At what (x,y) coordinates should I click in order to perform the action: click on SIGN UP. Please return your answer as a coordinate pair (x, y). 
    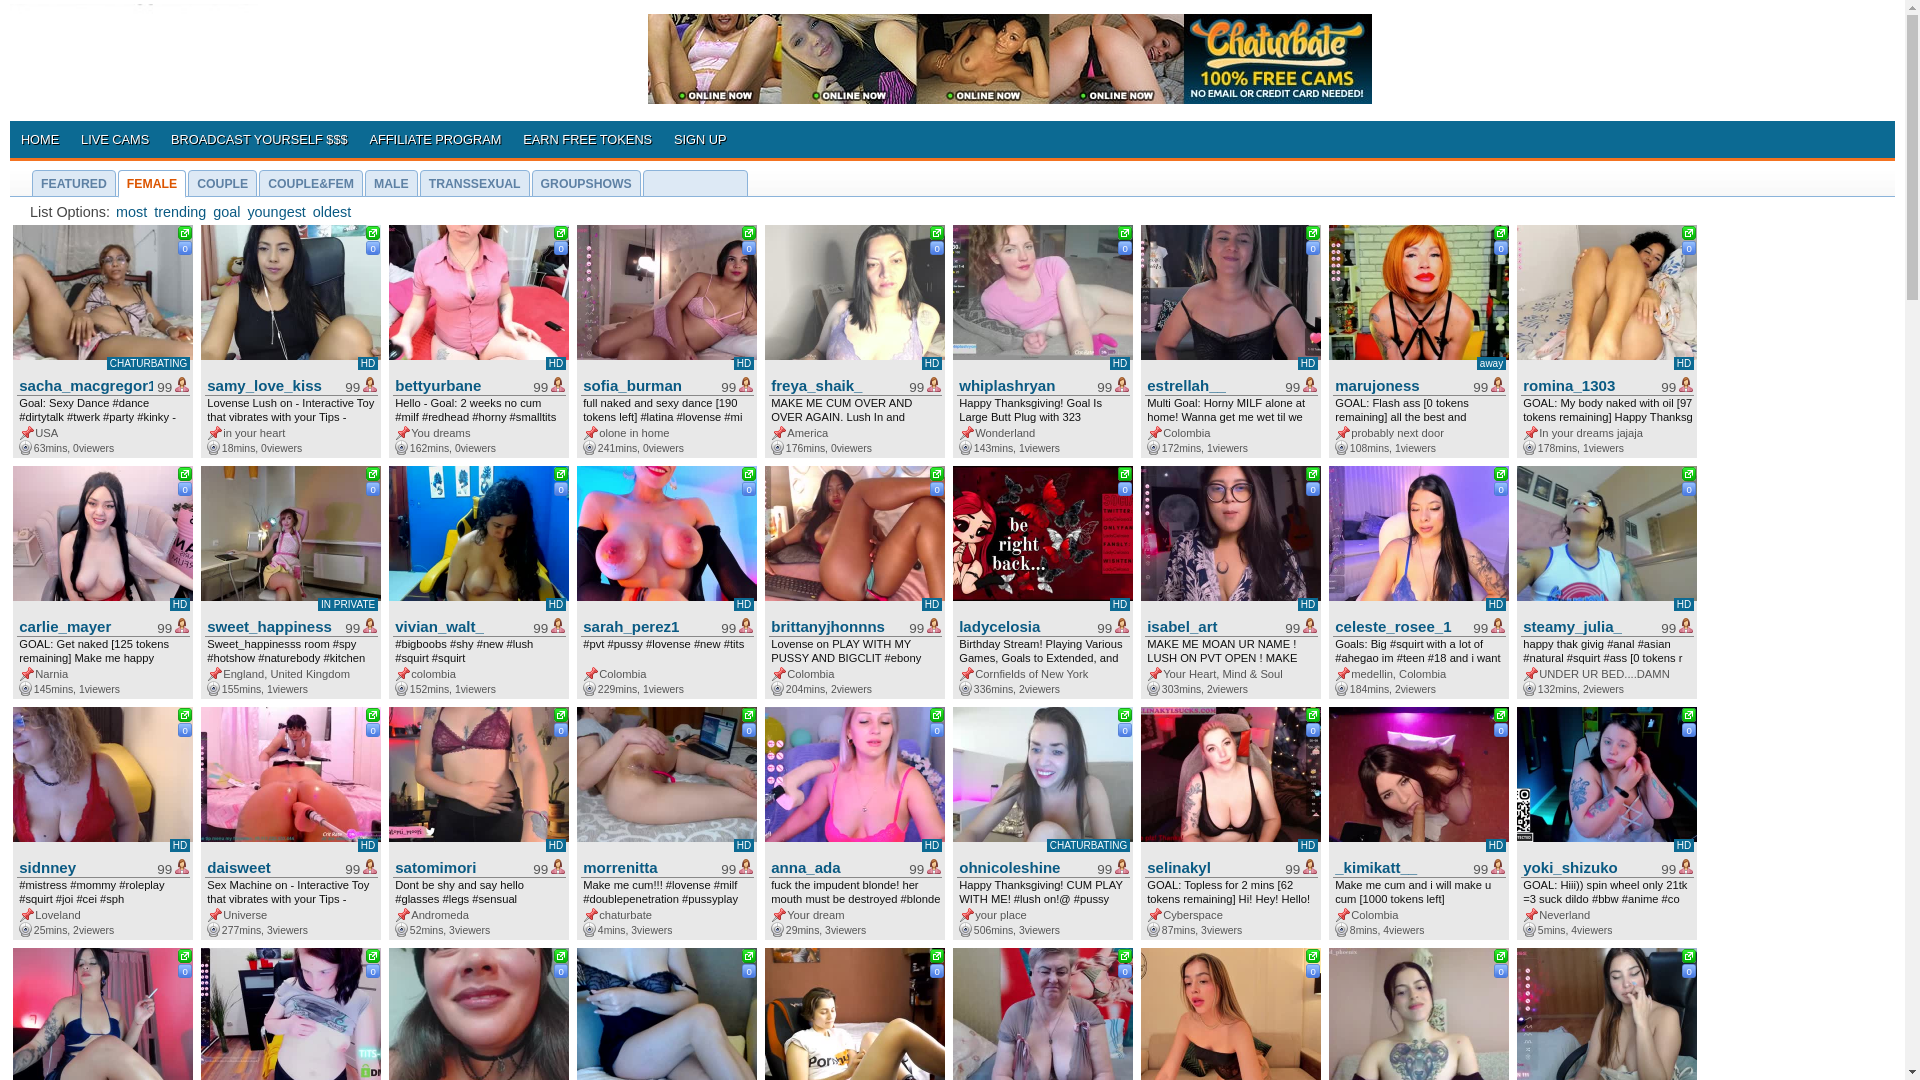
    Looking at the image, I should click on (700, 137).